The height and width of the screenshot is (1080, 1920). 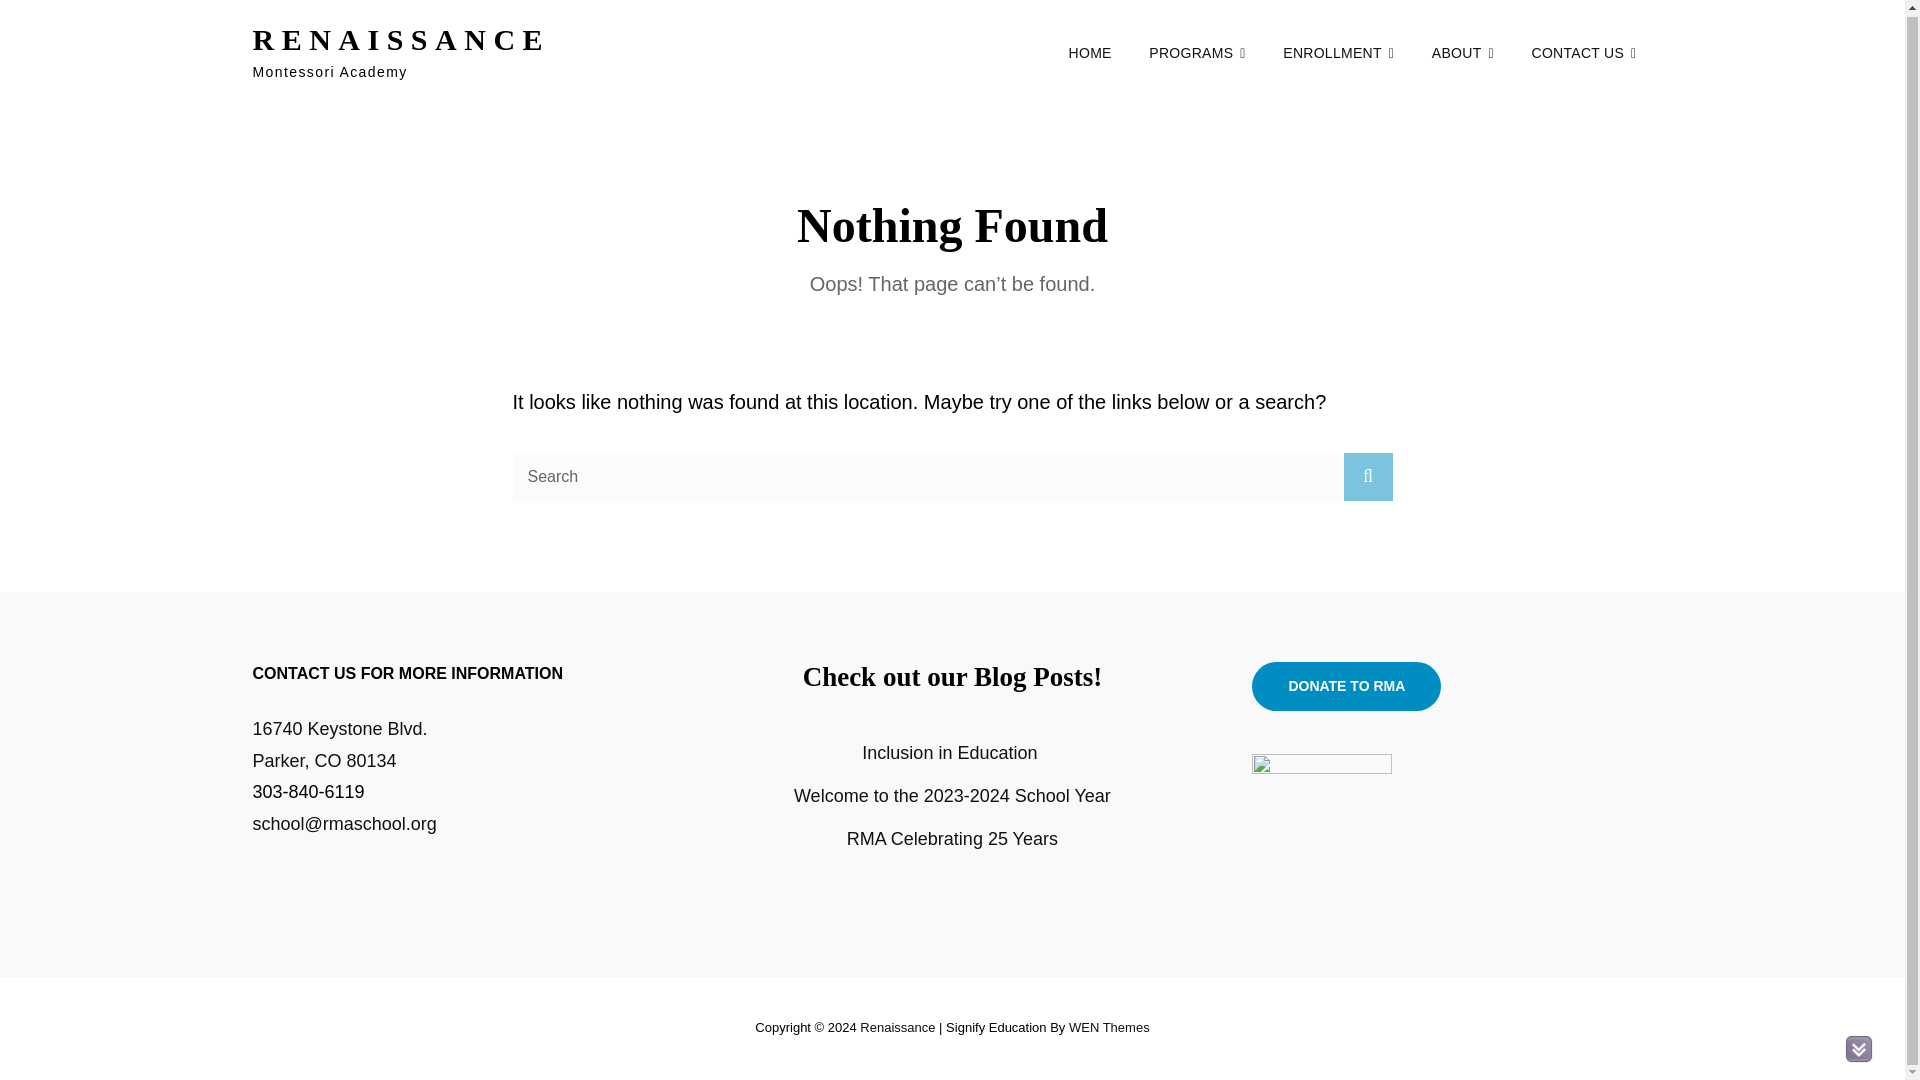 I want to click on RENAISSANCE, so click(x=400, y=39).